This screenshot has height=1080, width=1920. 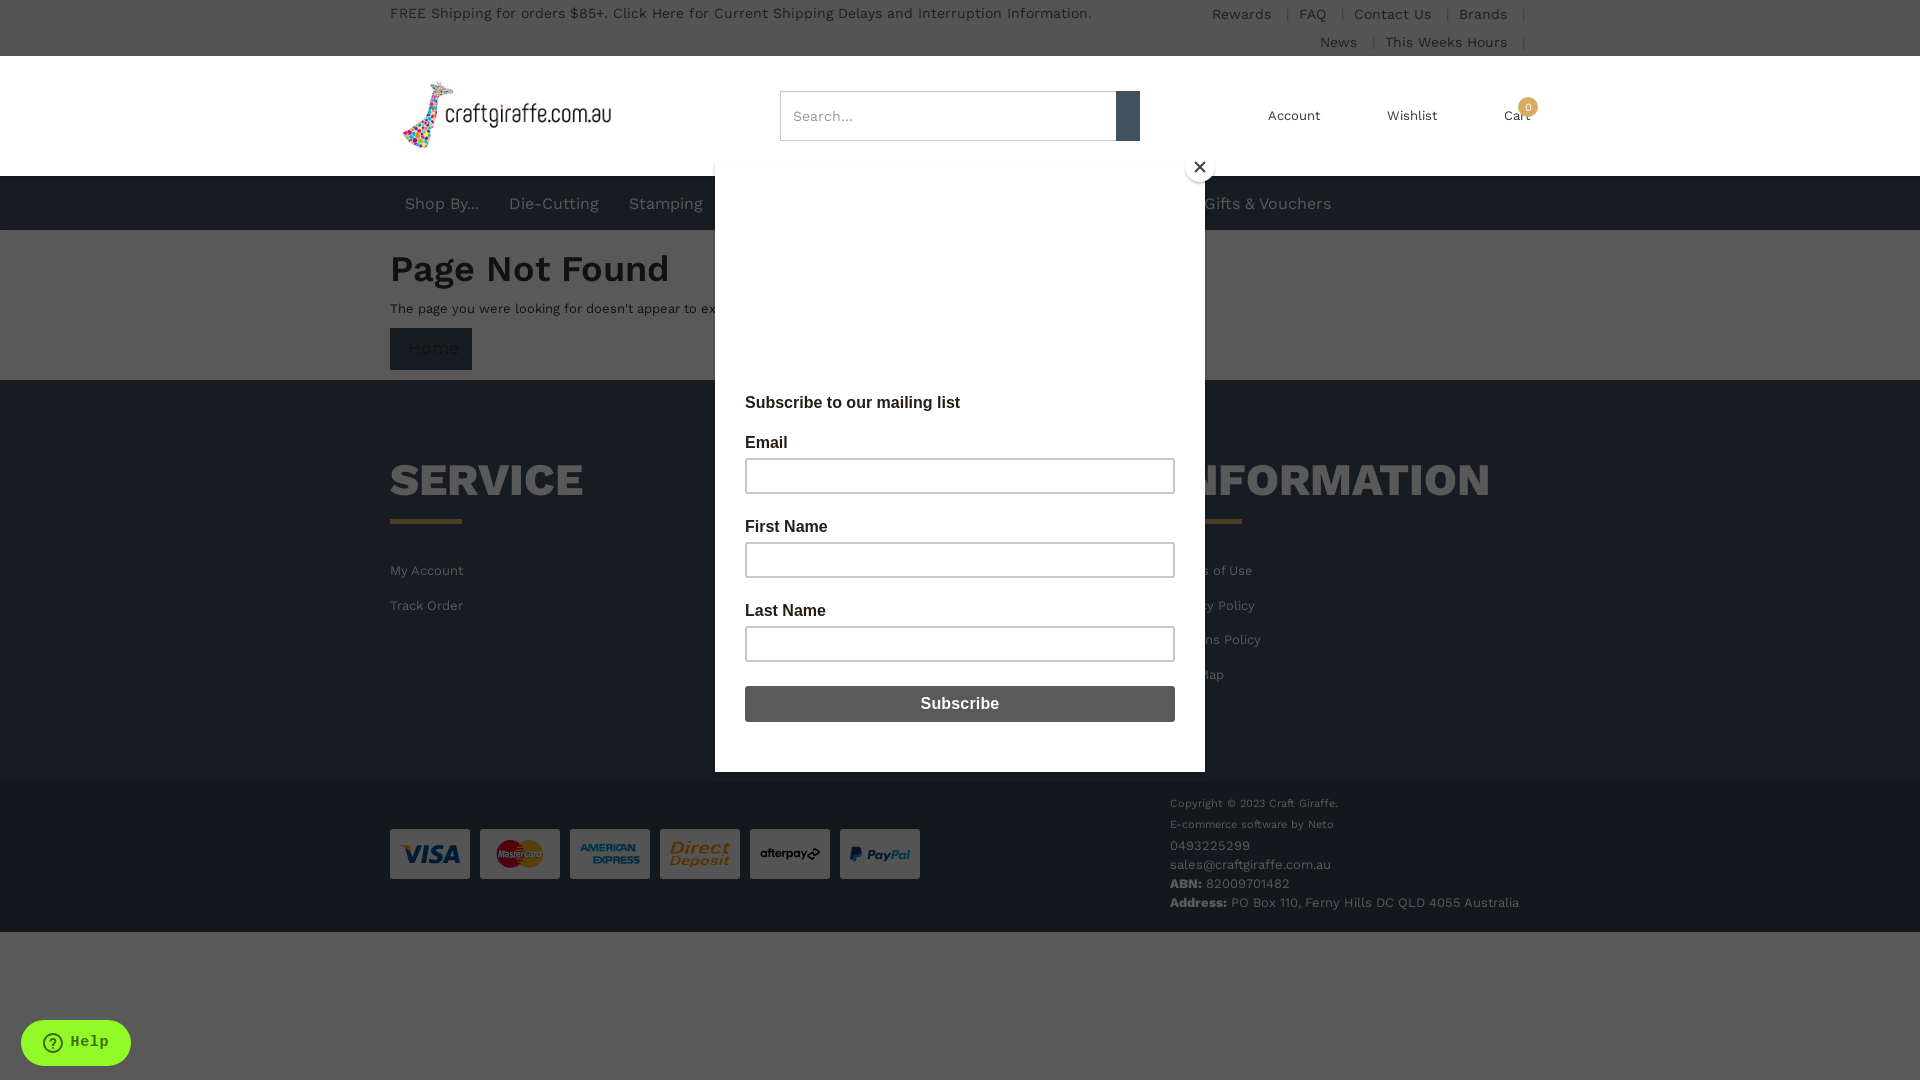 I want to click on Privacy Policy, so click(x=1350, y=606).